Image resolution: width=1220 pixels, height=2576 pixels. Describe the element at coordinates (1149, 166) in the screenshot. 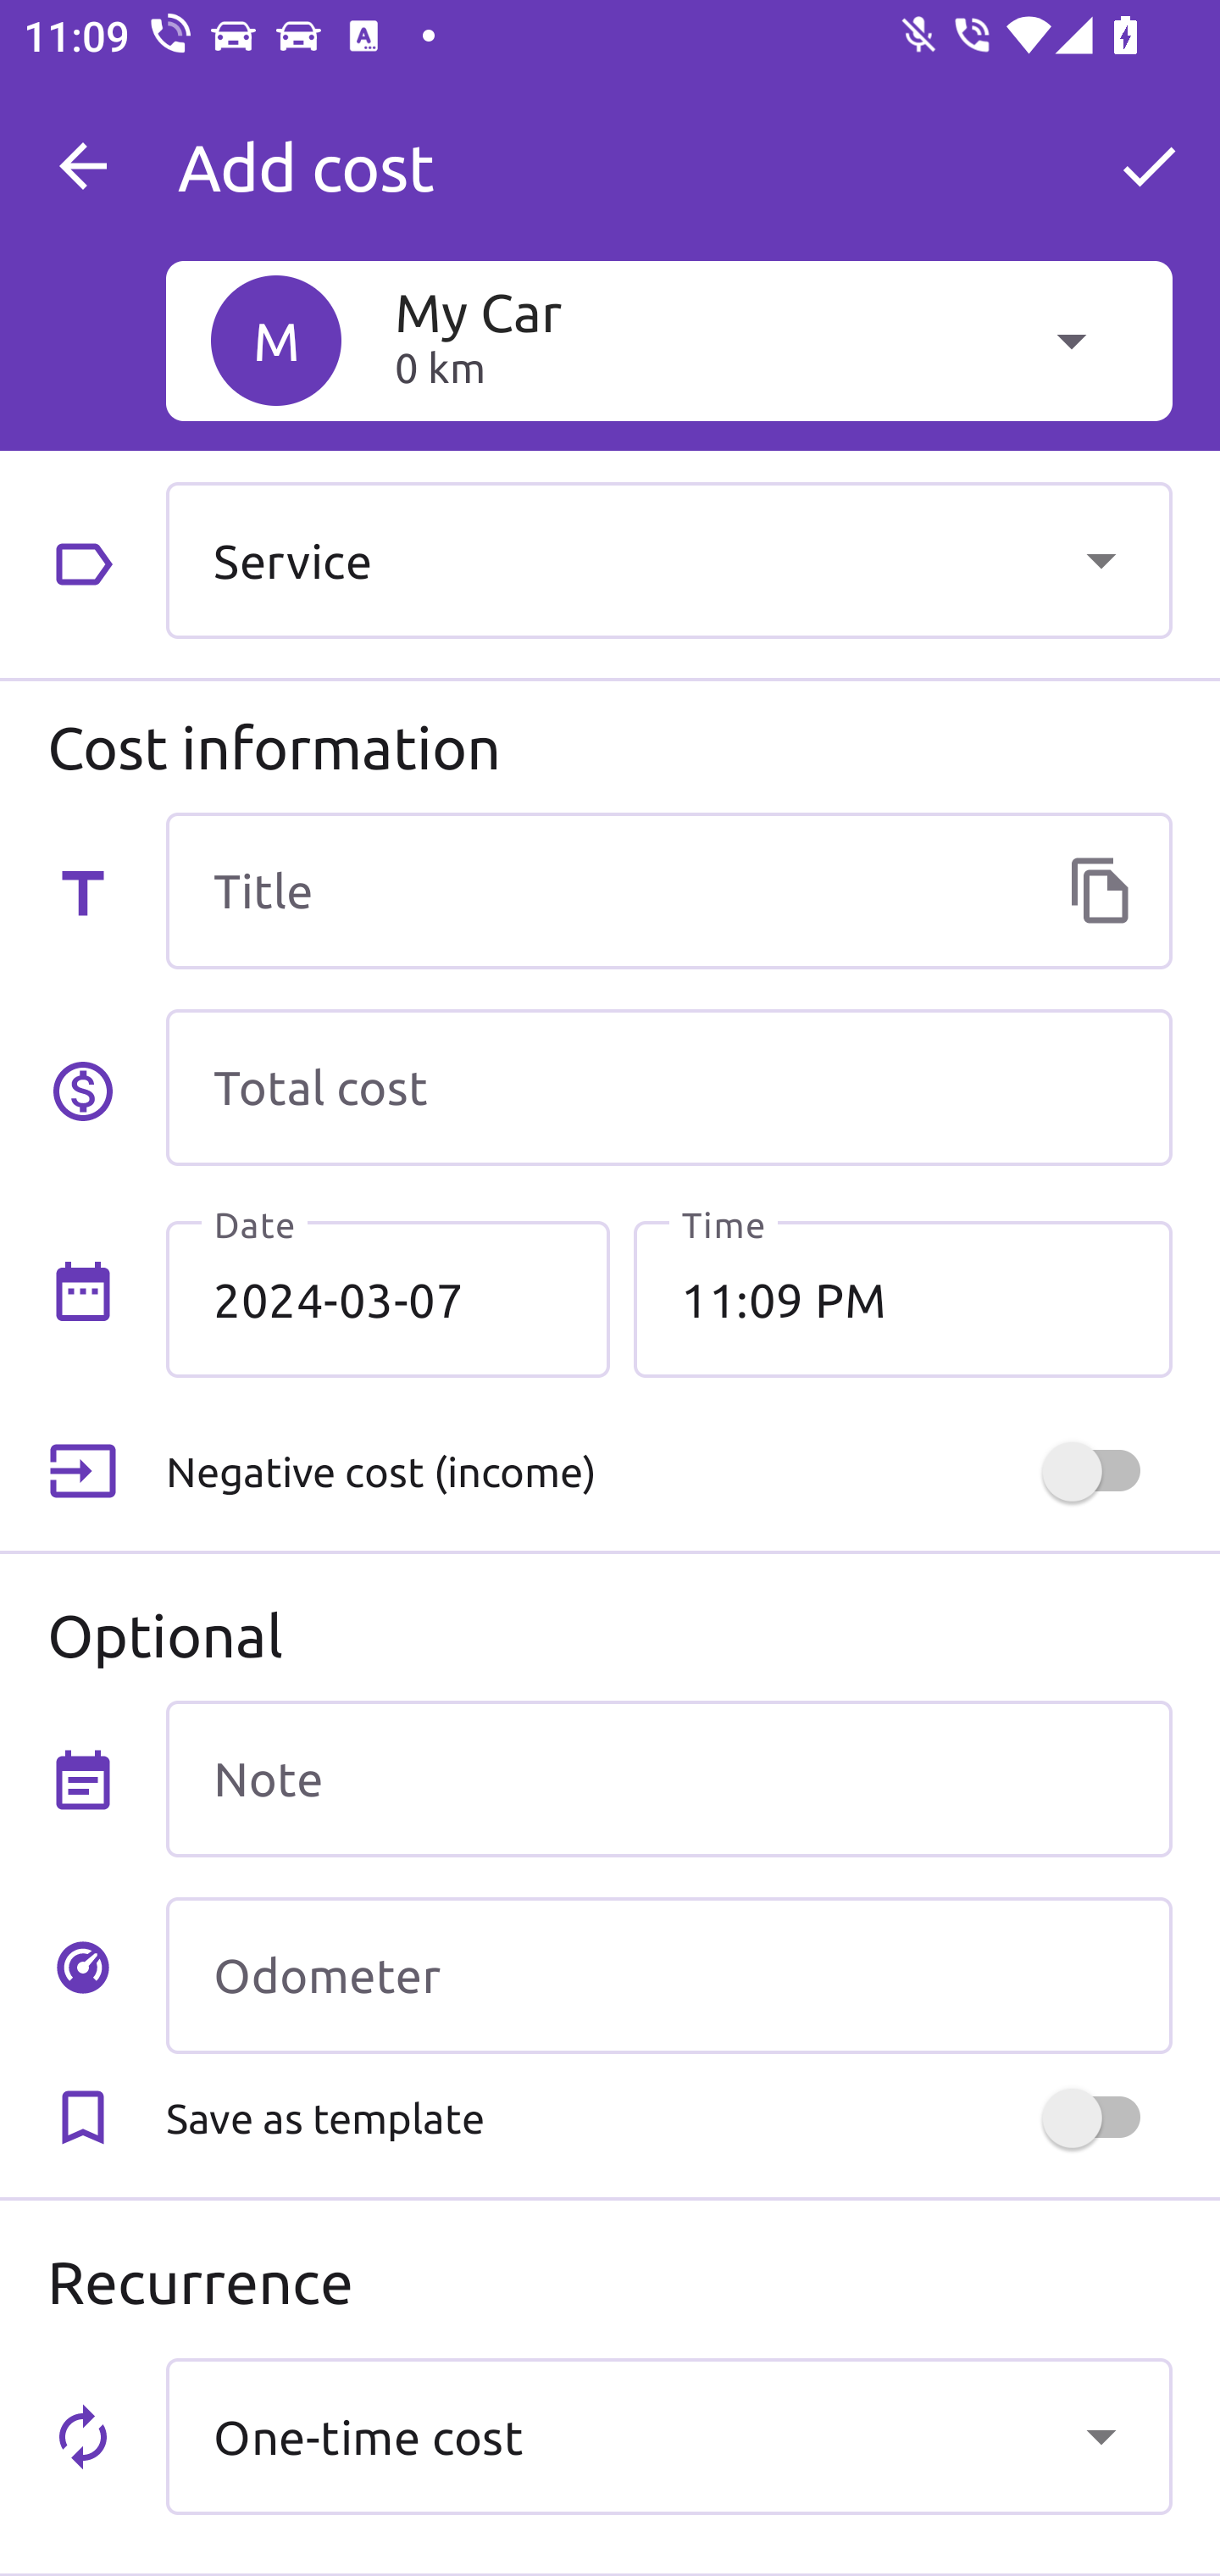

I see `OK` at that location.